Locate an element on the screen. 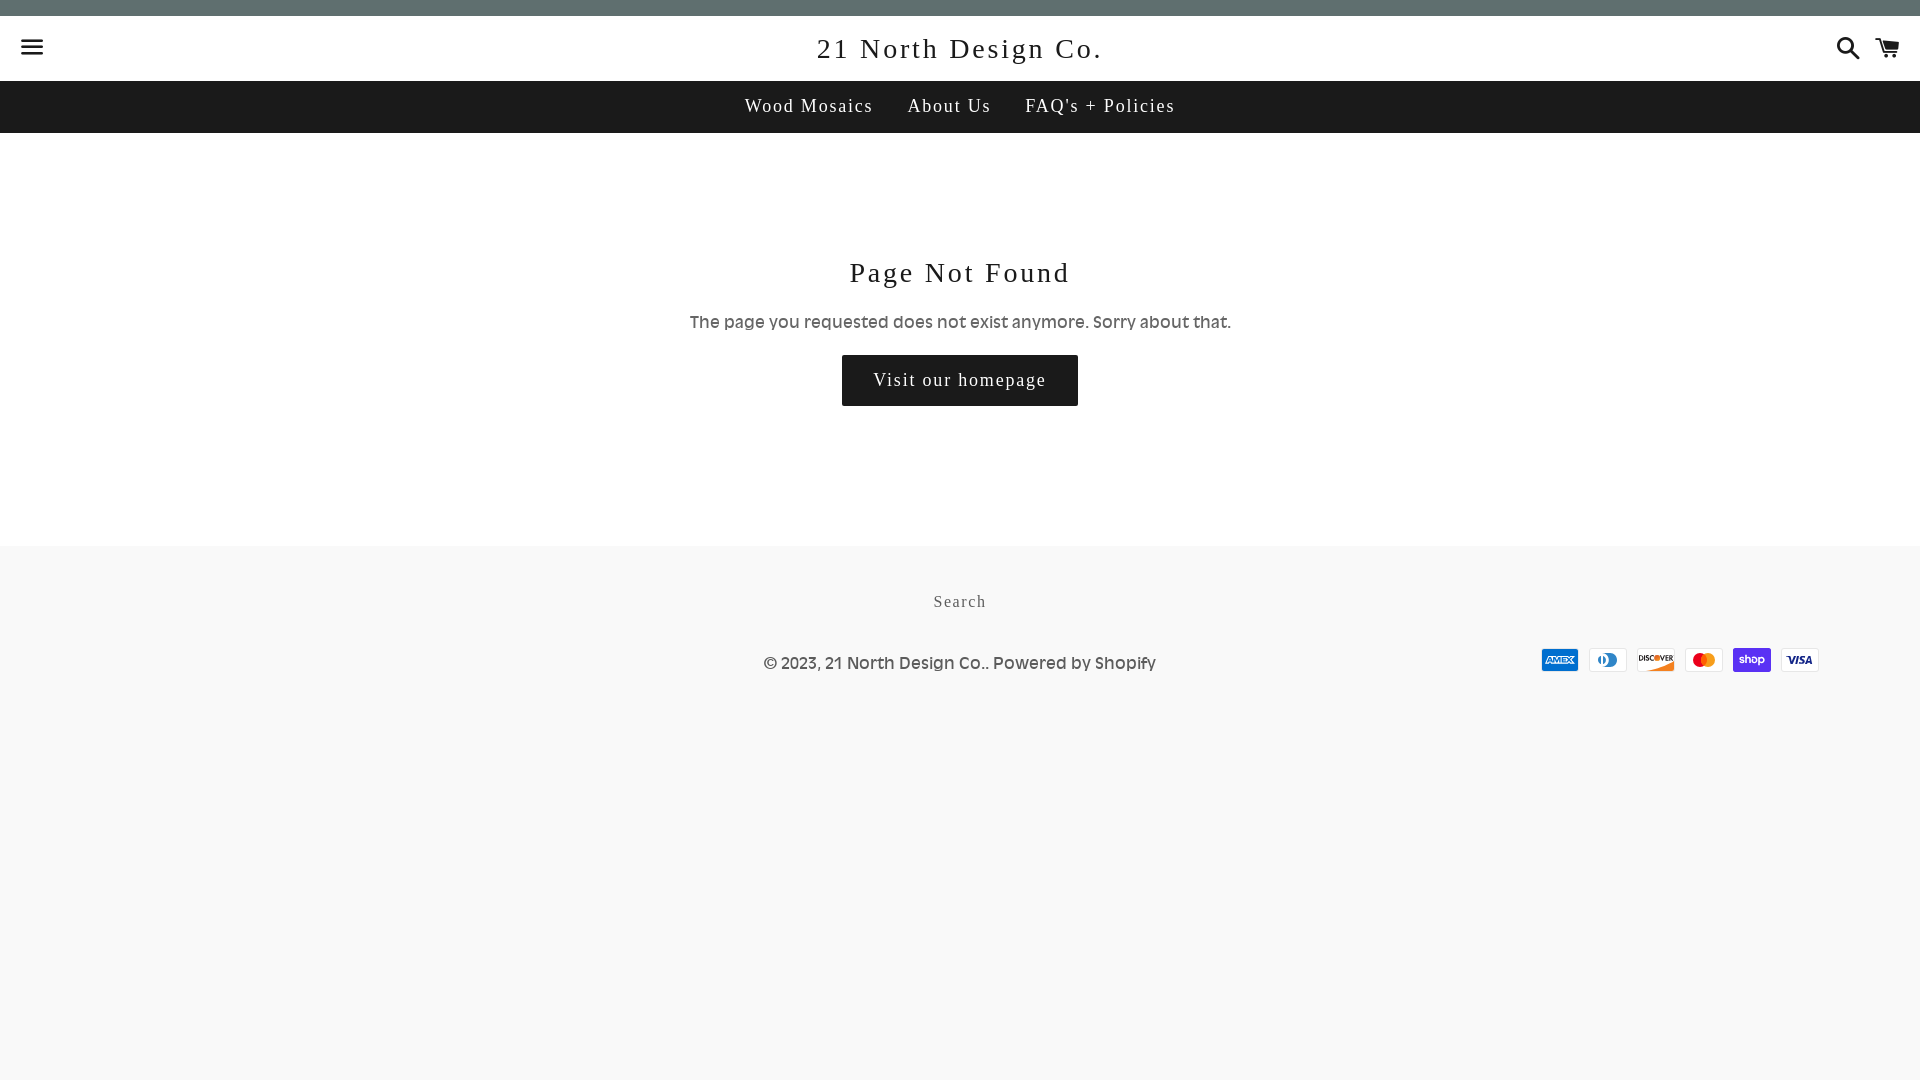 The image size is (1920, 1080). Powered by Shopify is located at coordinates (1074, 663).